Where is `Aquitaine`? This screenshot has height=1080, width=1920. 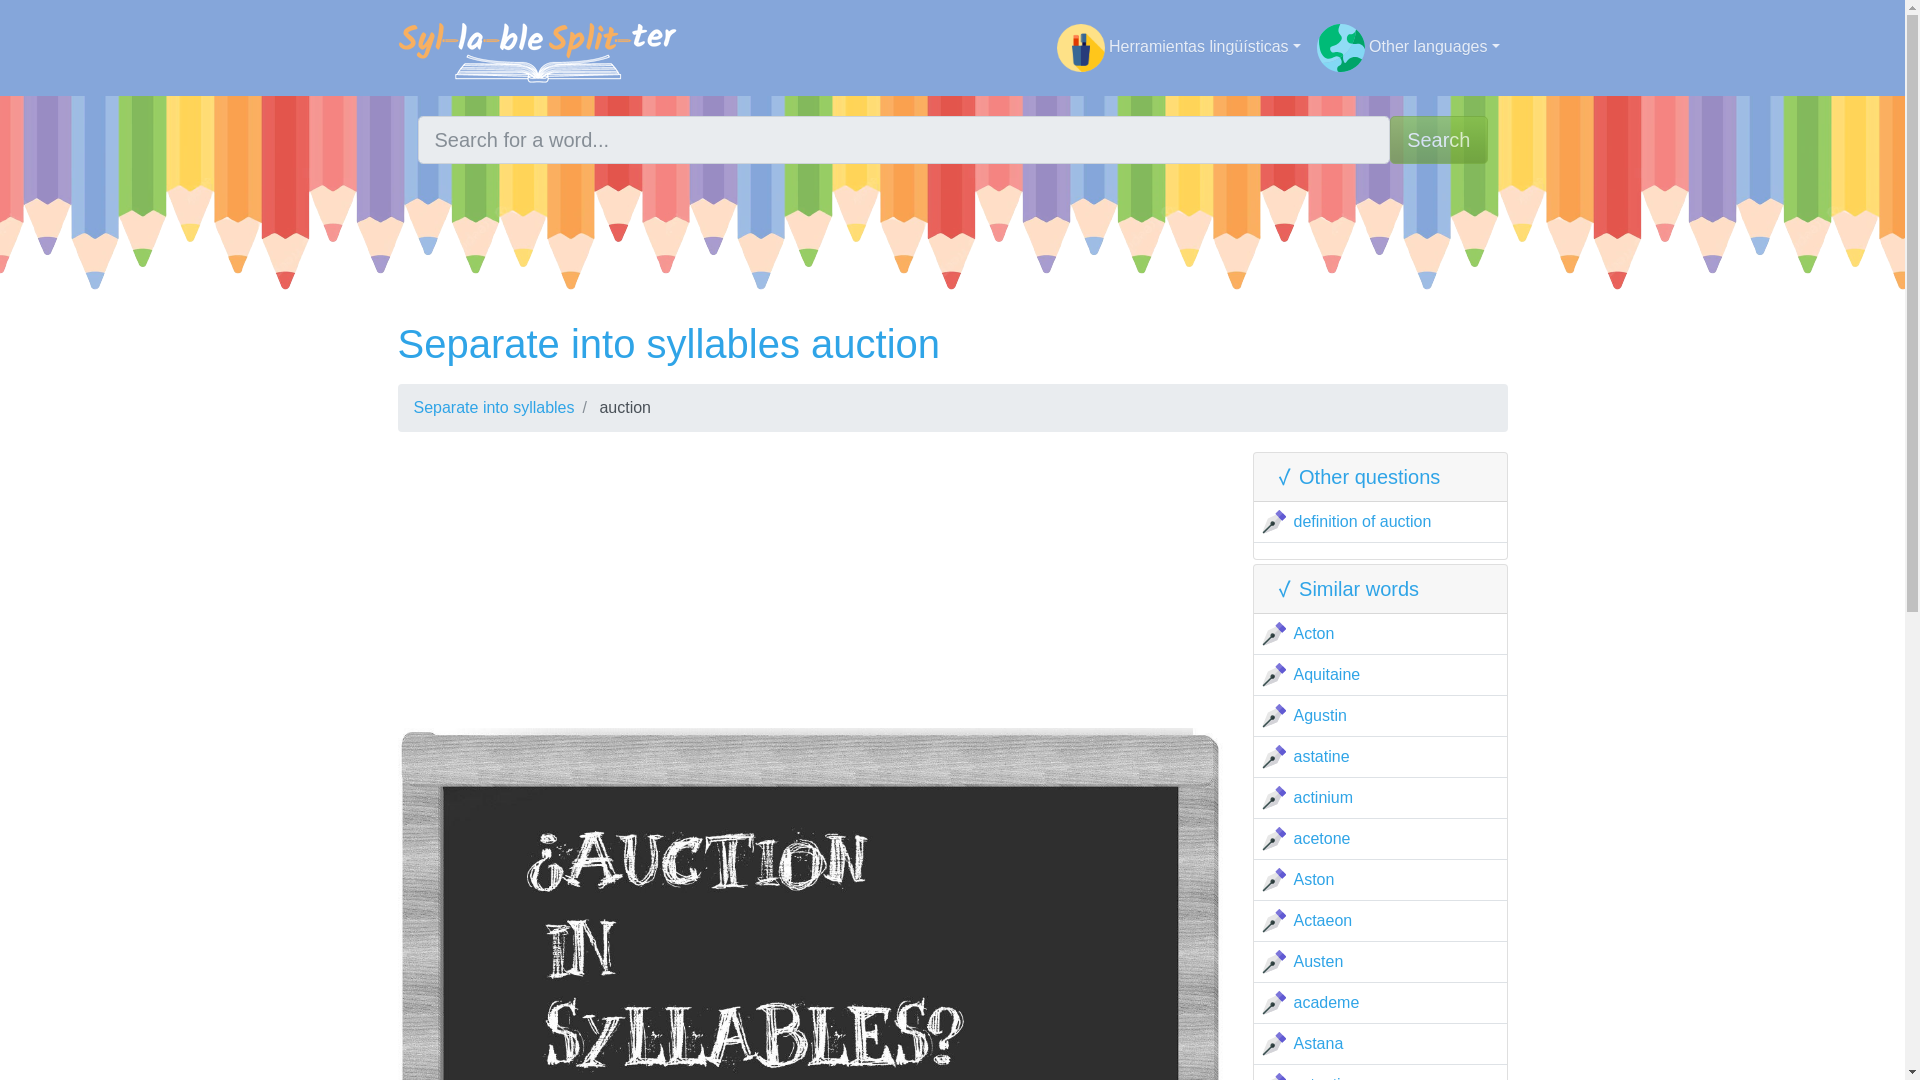
Aquitaine is located at coordinates (1328, 674).